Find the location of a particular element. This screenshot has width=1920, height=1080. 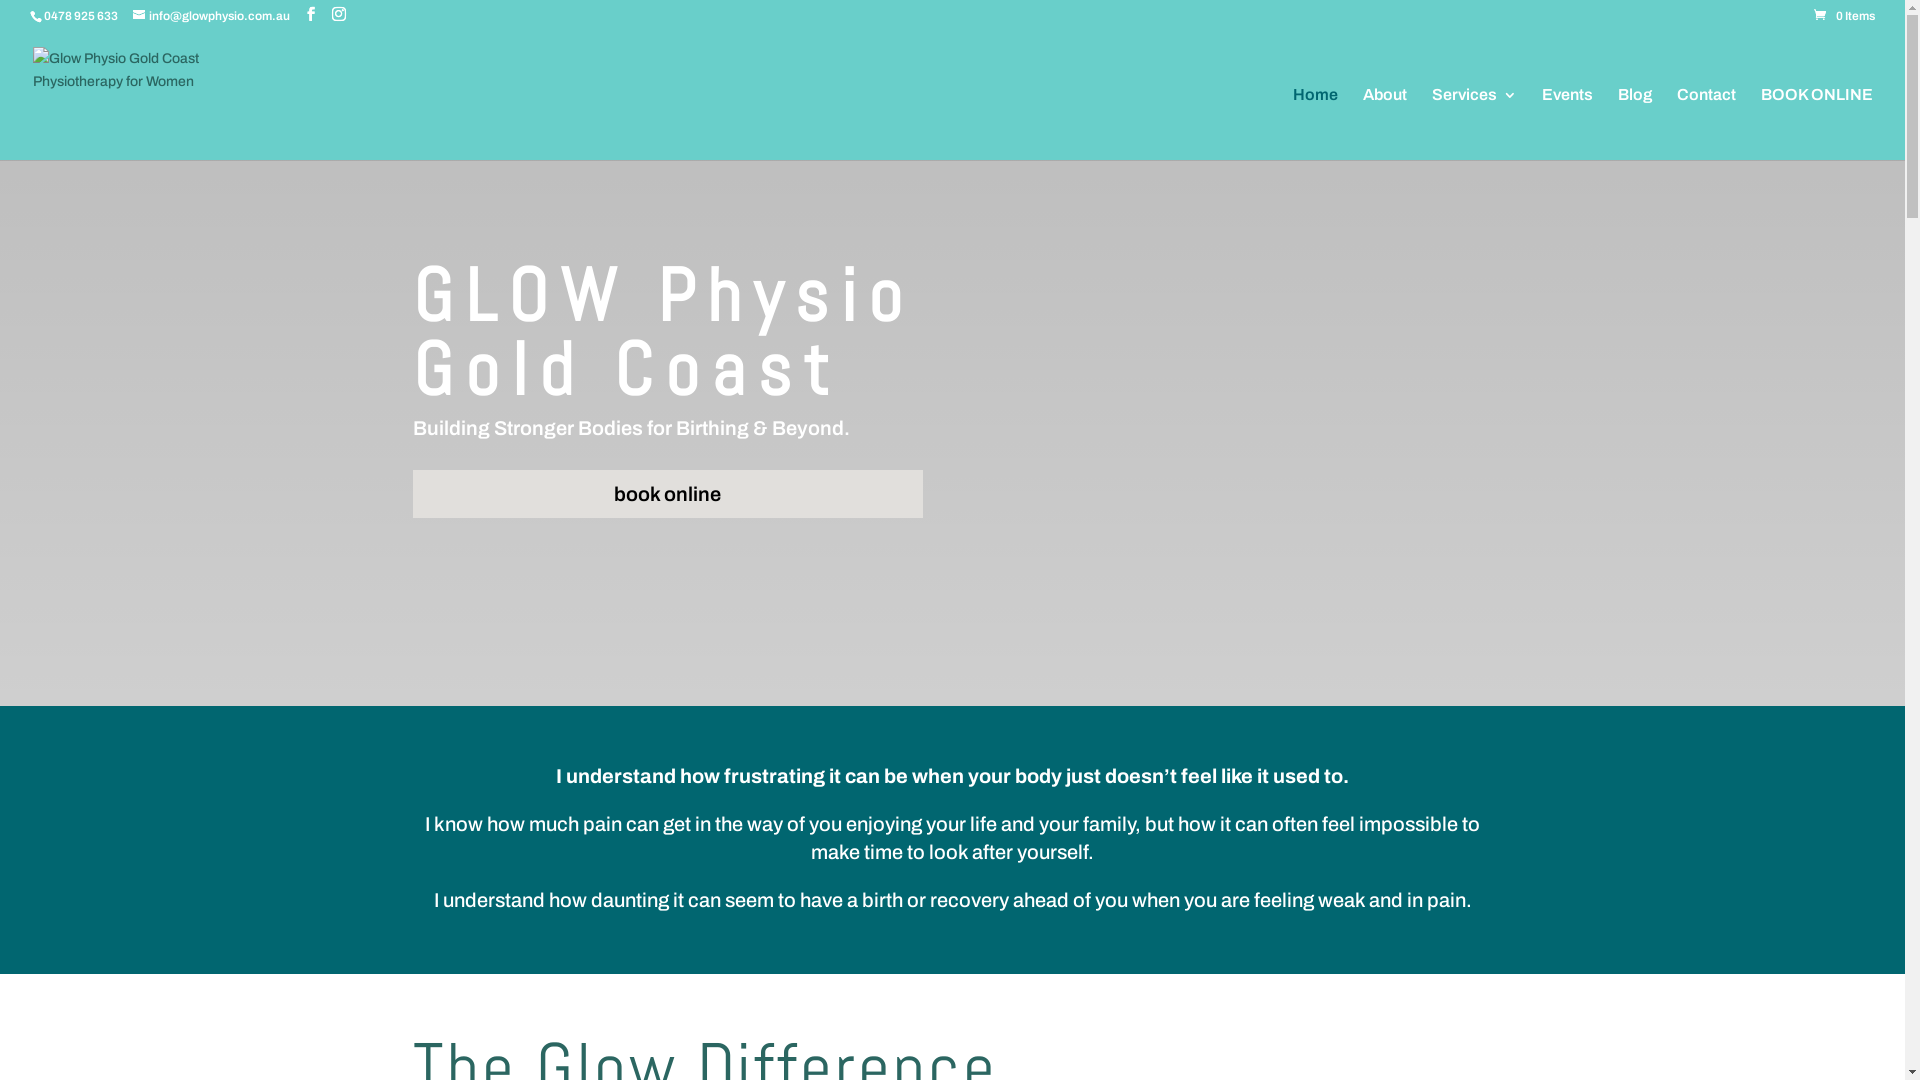

0 Items is located at coordinates (1844, 16).